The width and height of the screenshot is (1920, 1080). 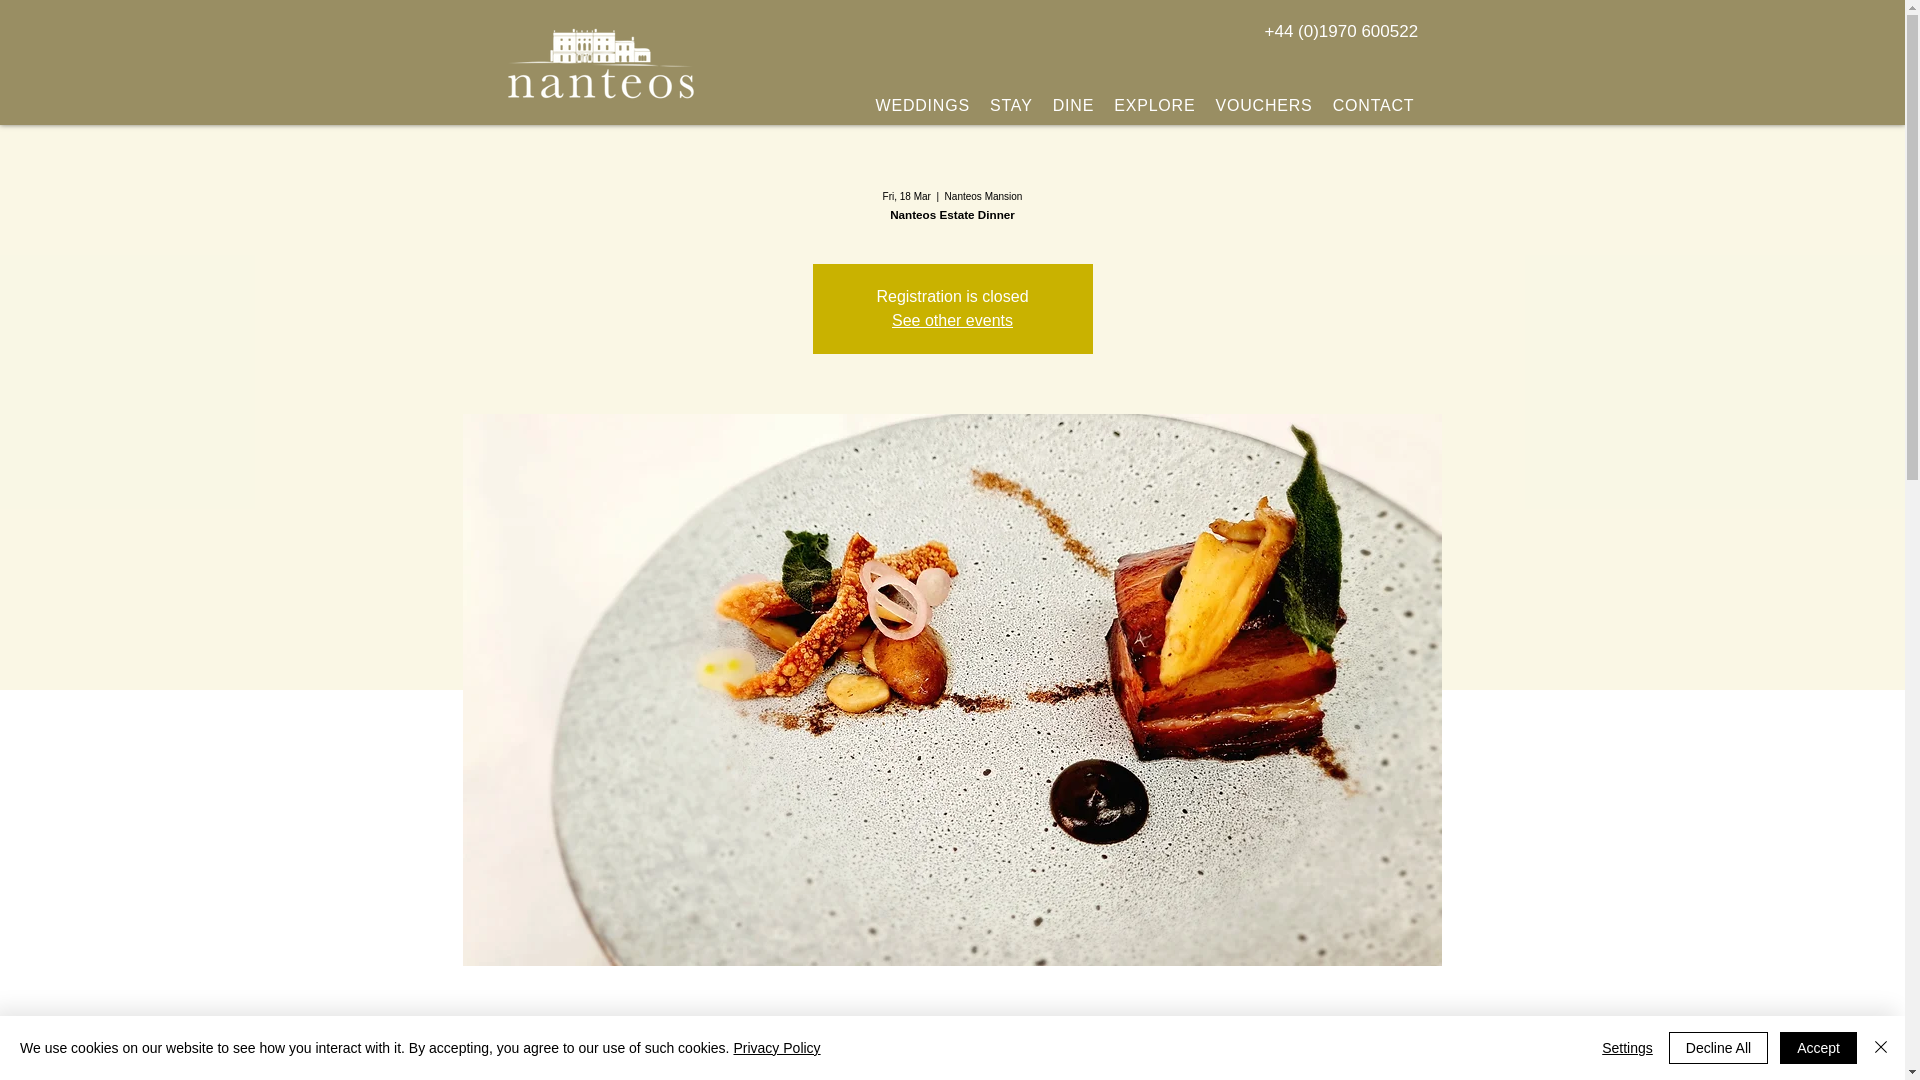 I want to click on CONTACT, so click(x=1373, y=106).